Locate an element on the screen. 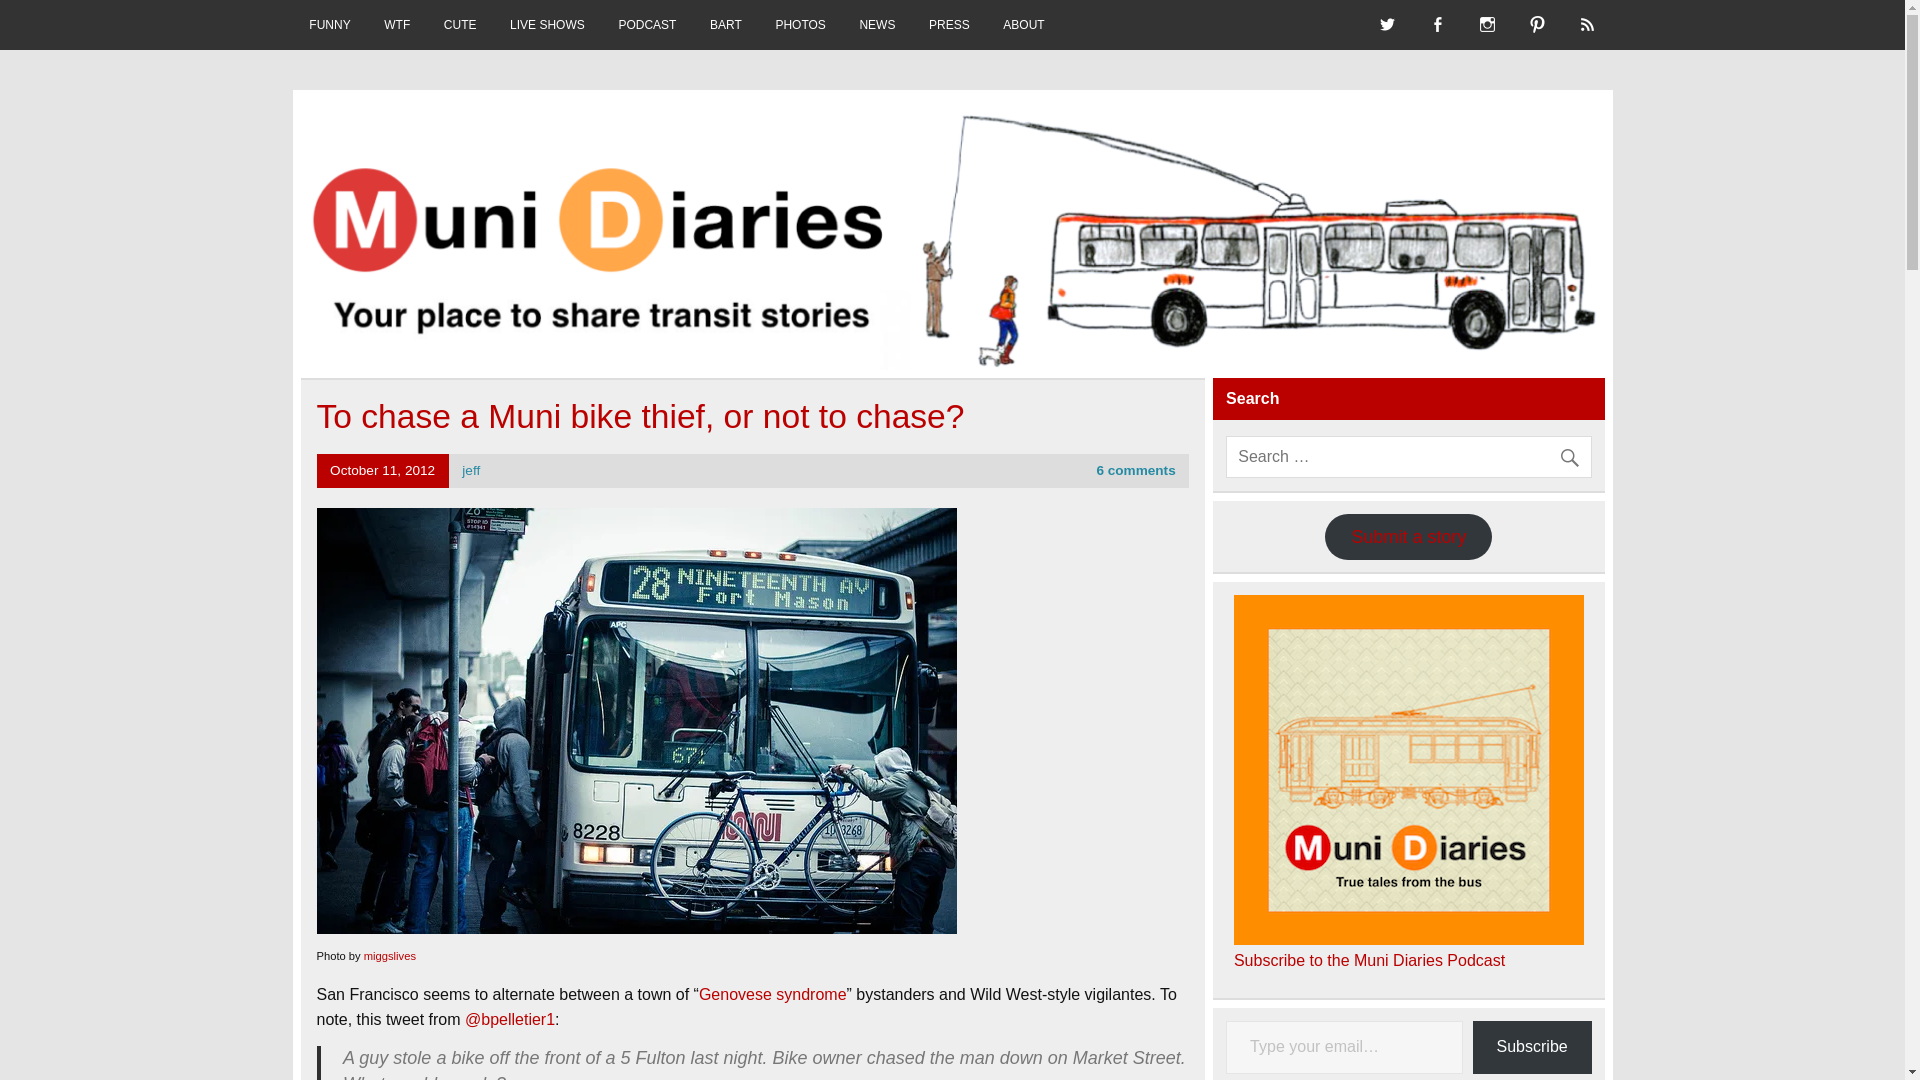 The width and height of the screenshot is (1920, 1080). Muni Diaries is located at coordinates (419, 126).